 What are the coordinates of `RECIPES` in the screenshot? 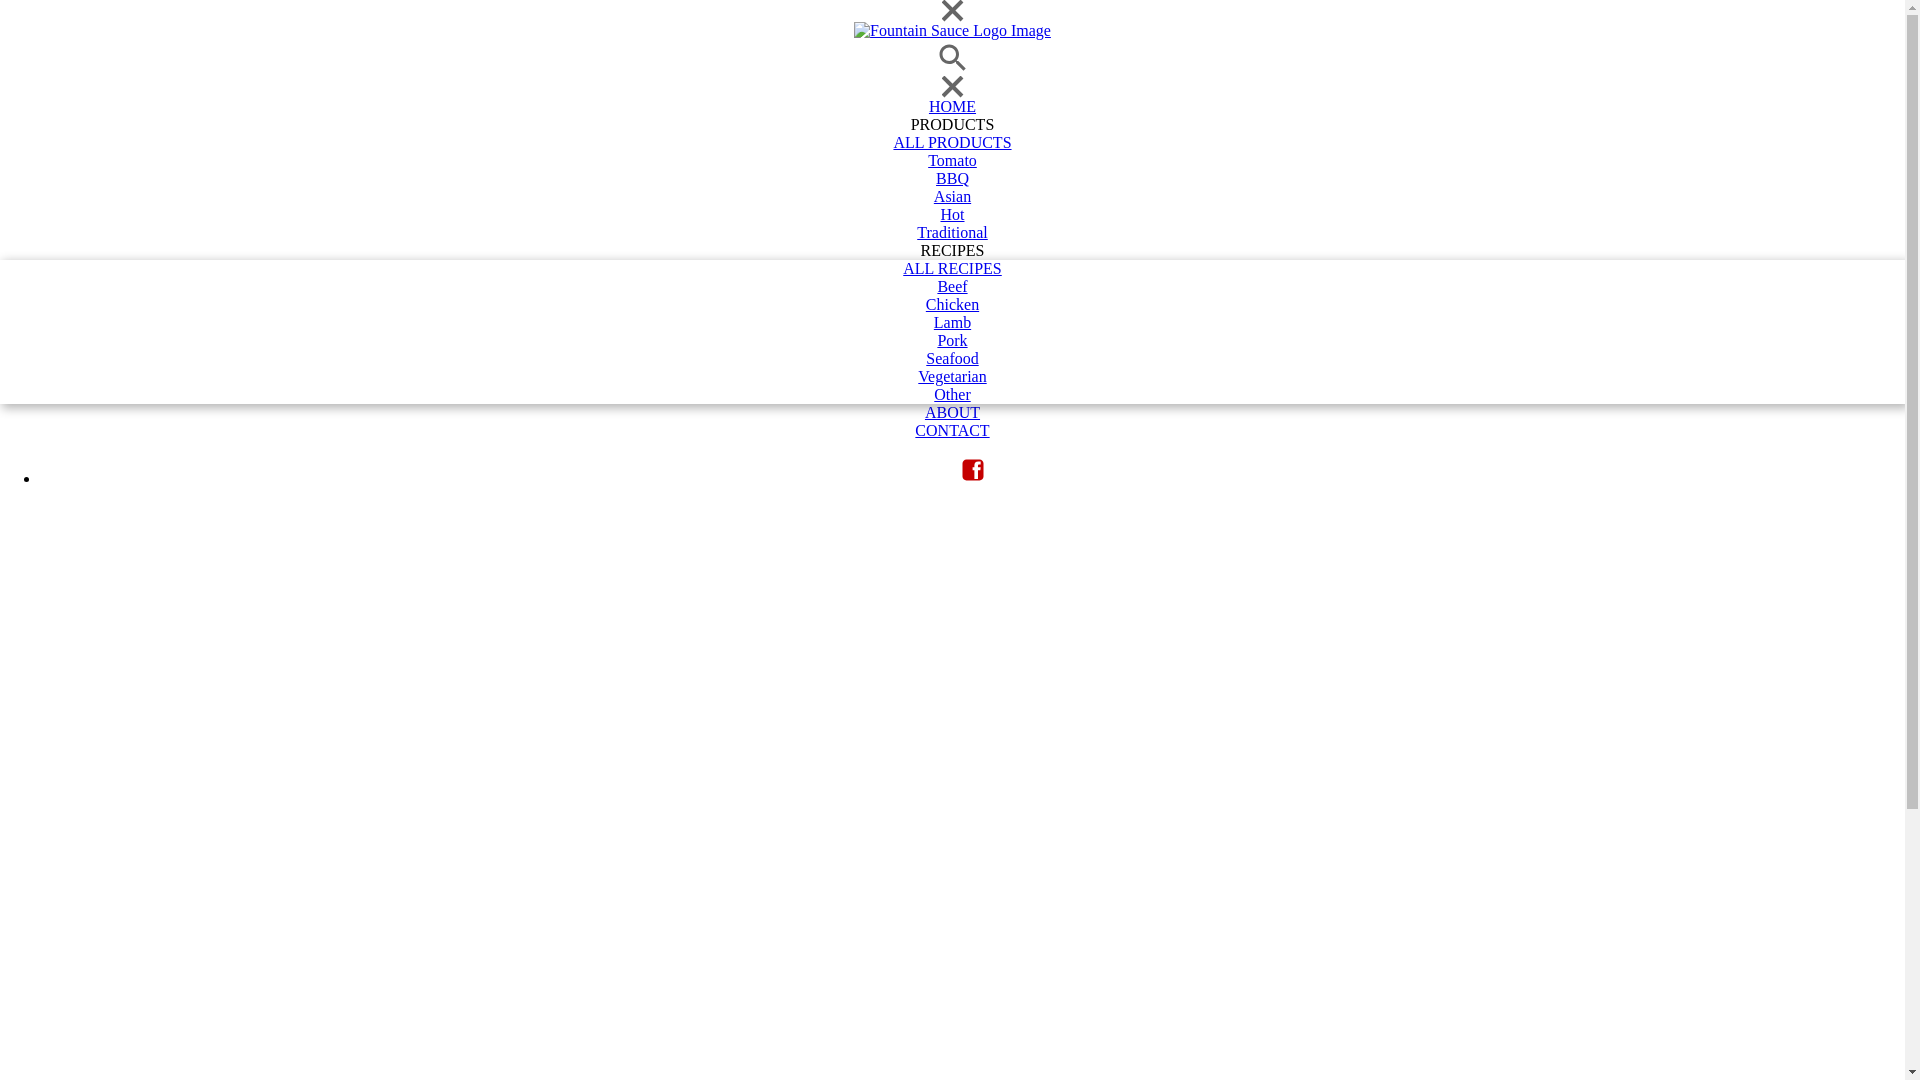 It's located at (952, 251).